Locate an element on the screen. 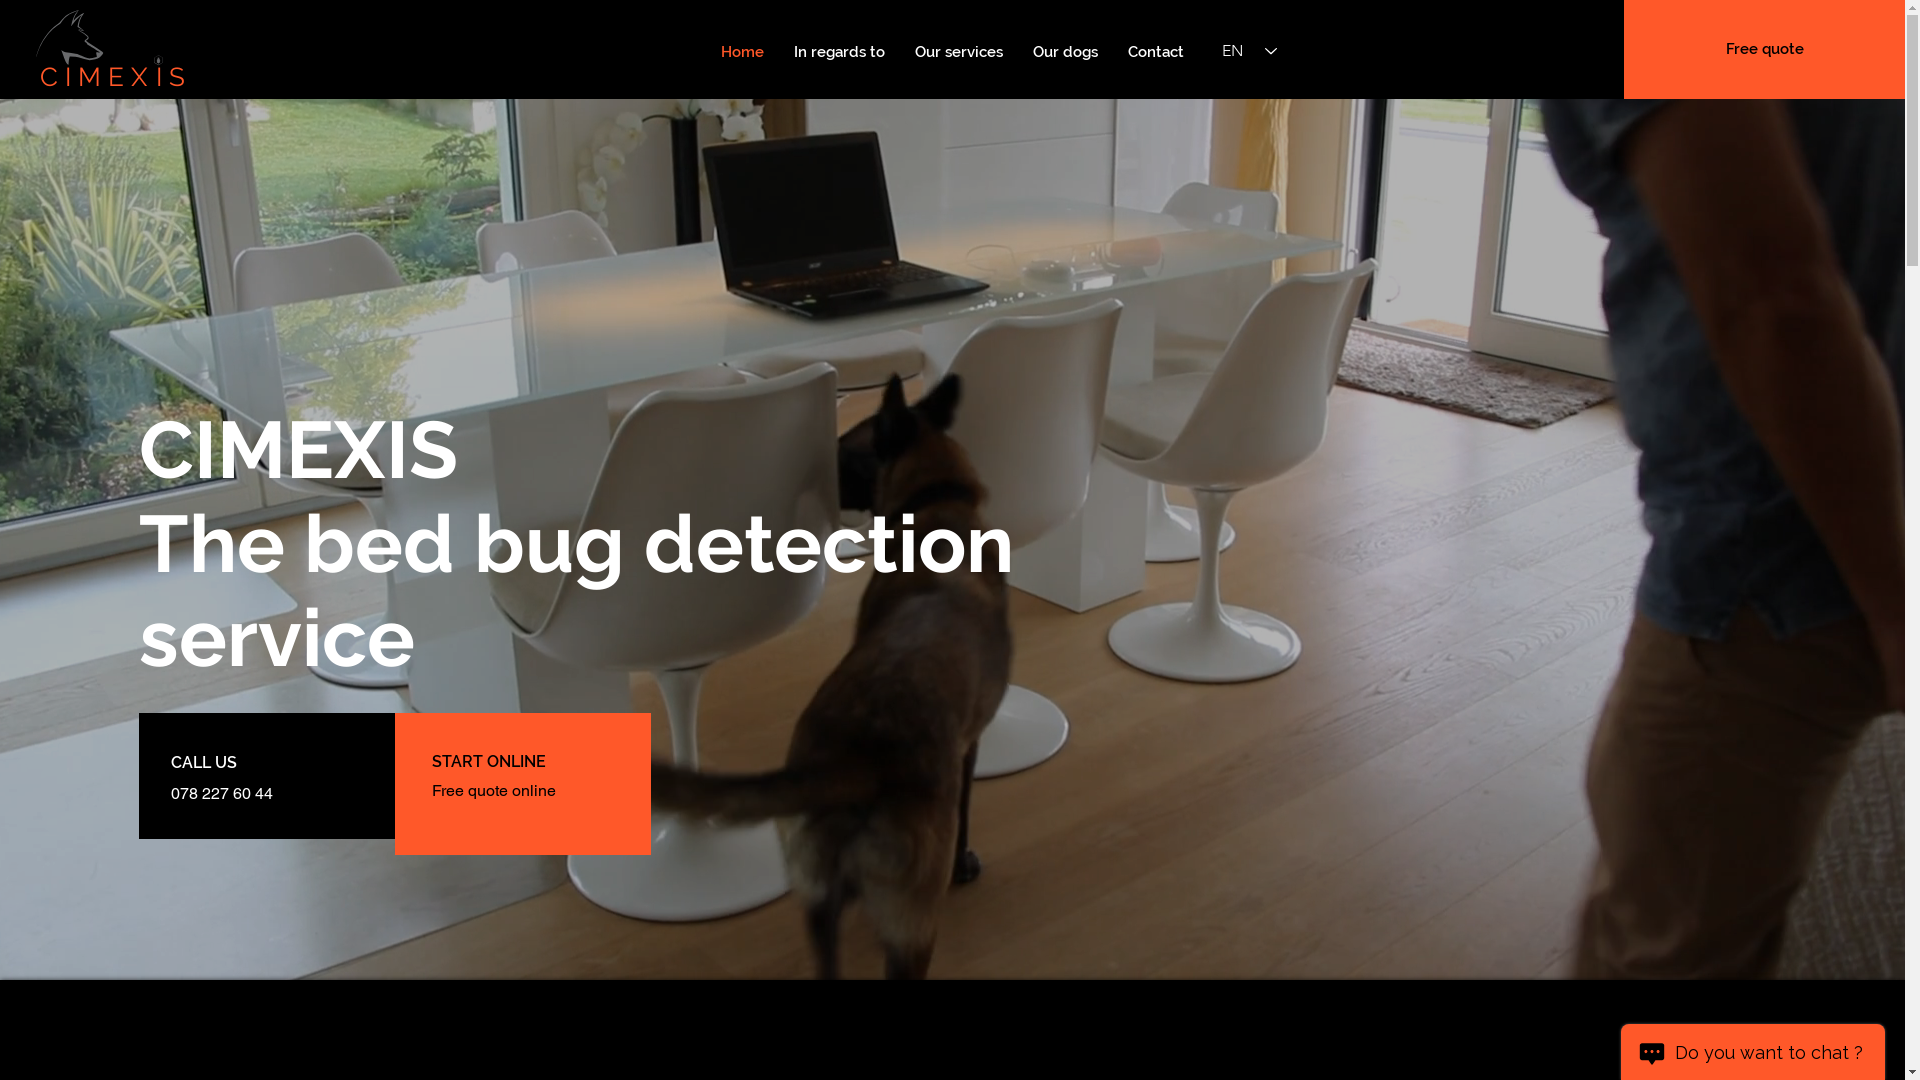  Our services is located at coordinates (958, 52).